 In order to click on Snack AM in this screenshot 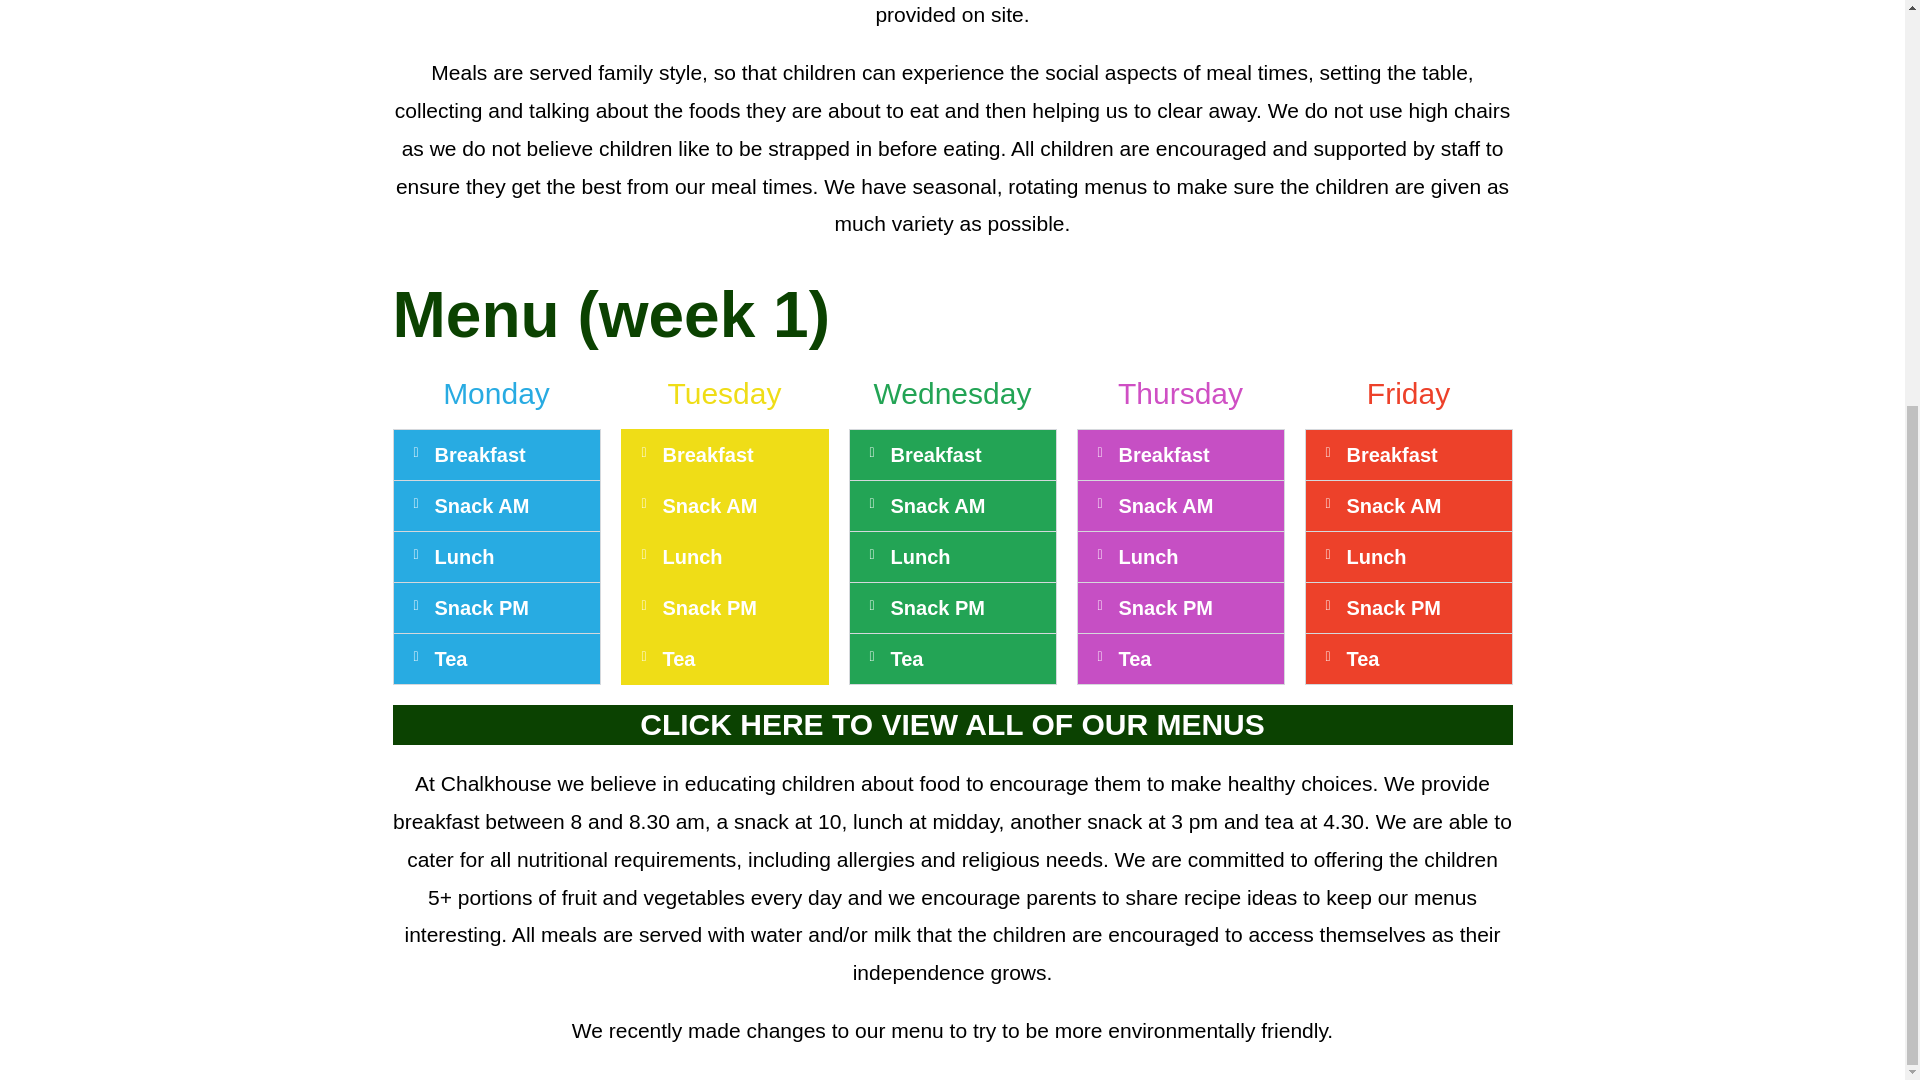, I will do `click(709, 506)`.